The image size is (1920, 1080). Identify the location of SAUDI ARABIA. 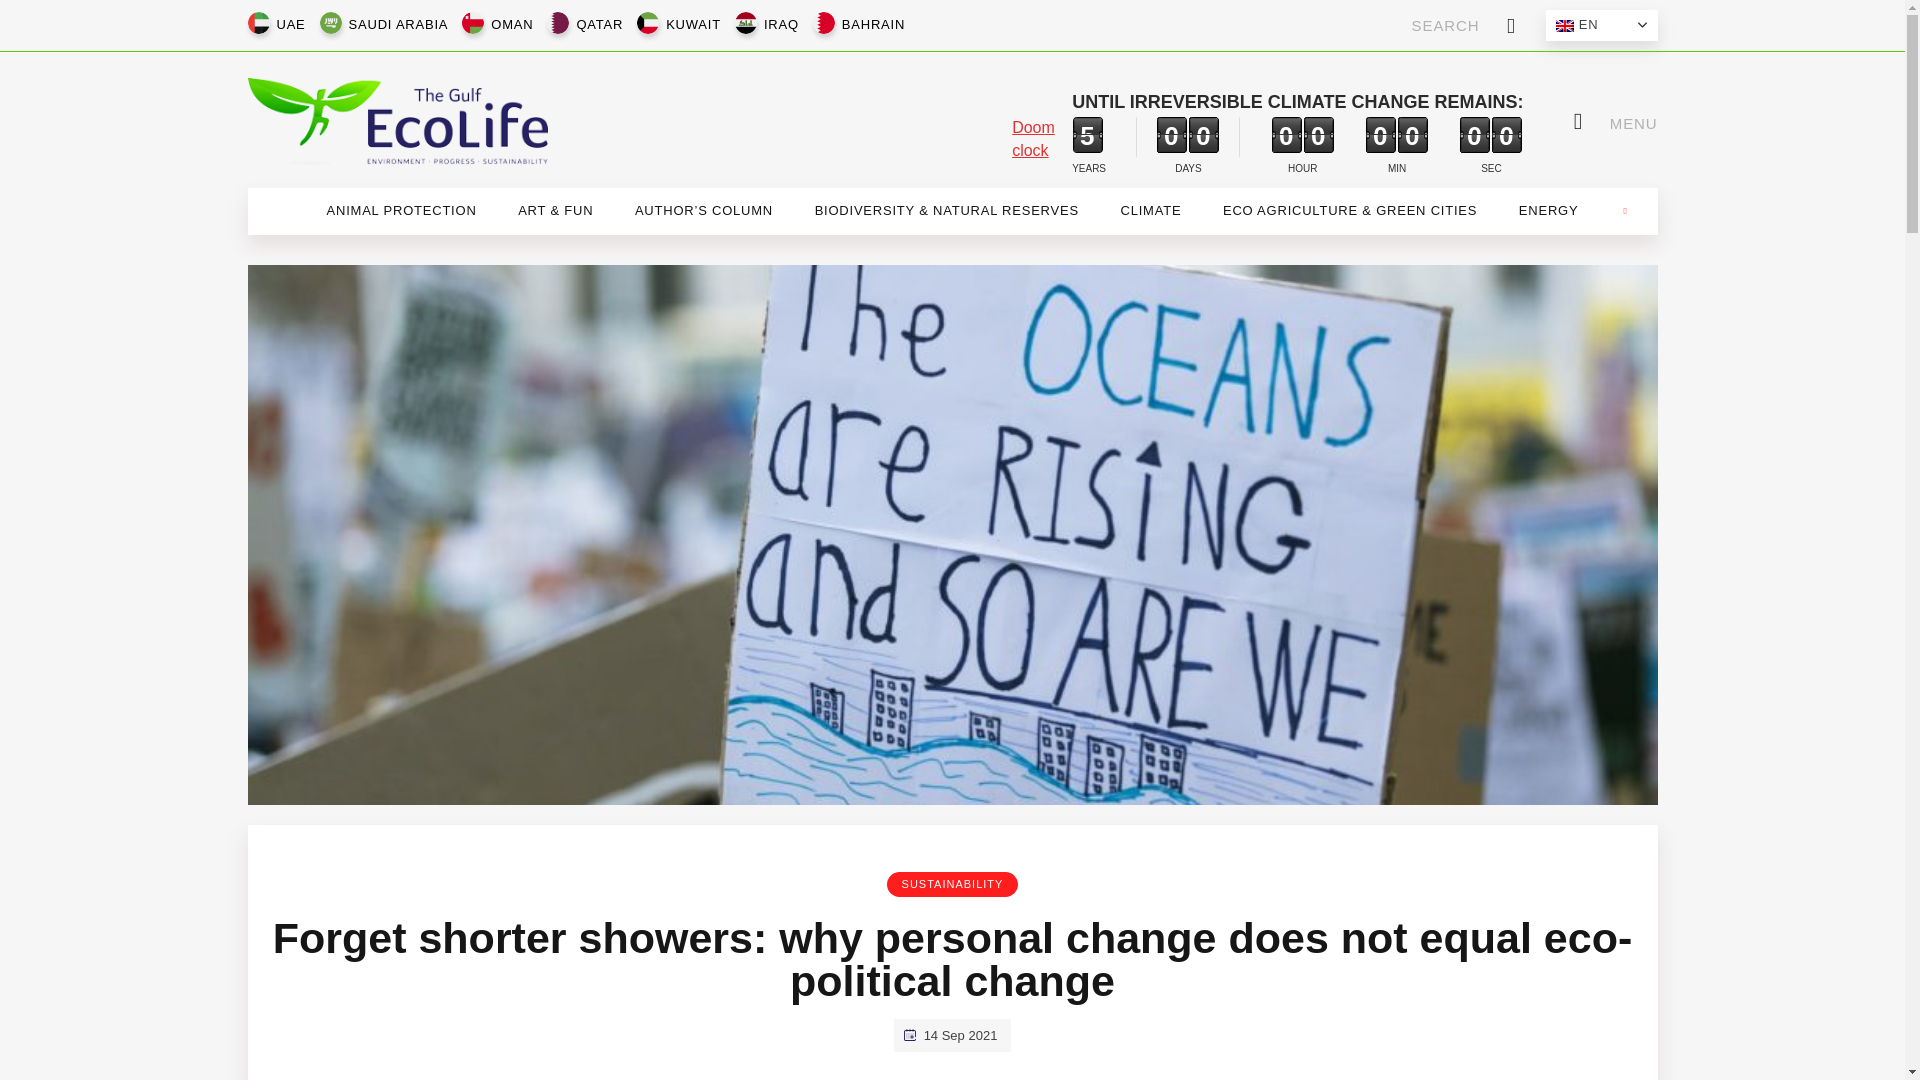
(398, 25).